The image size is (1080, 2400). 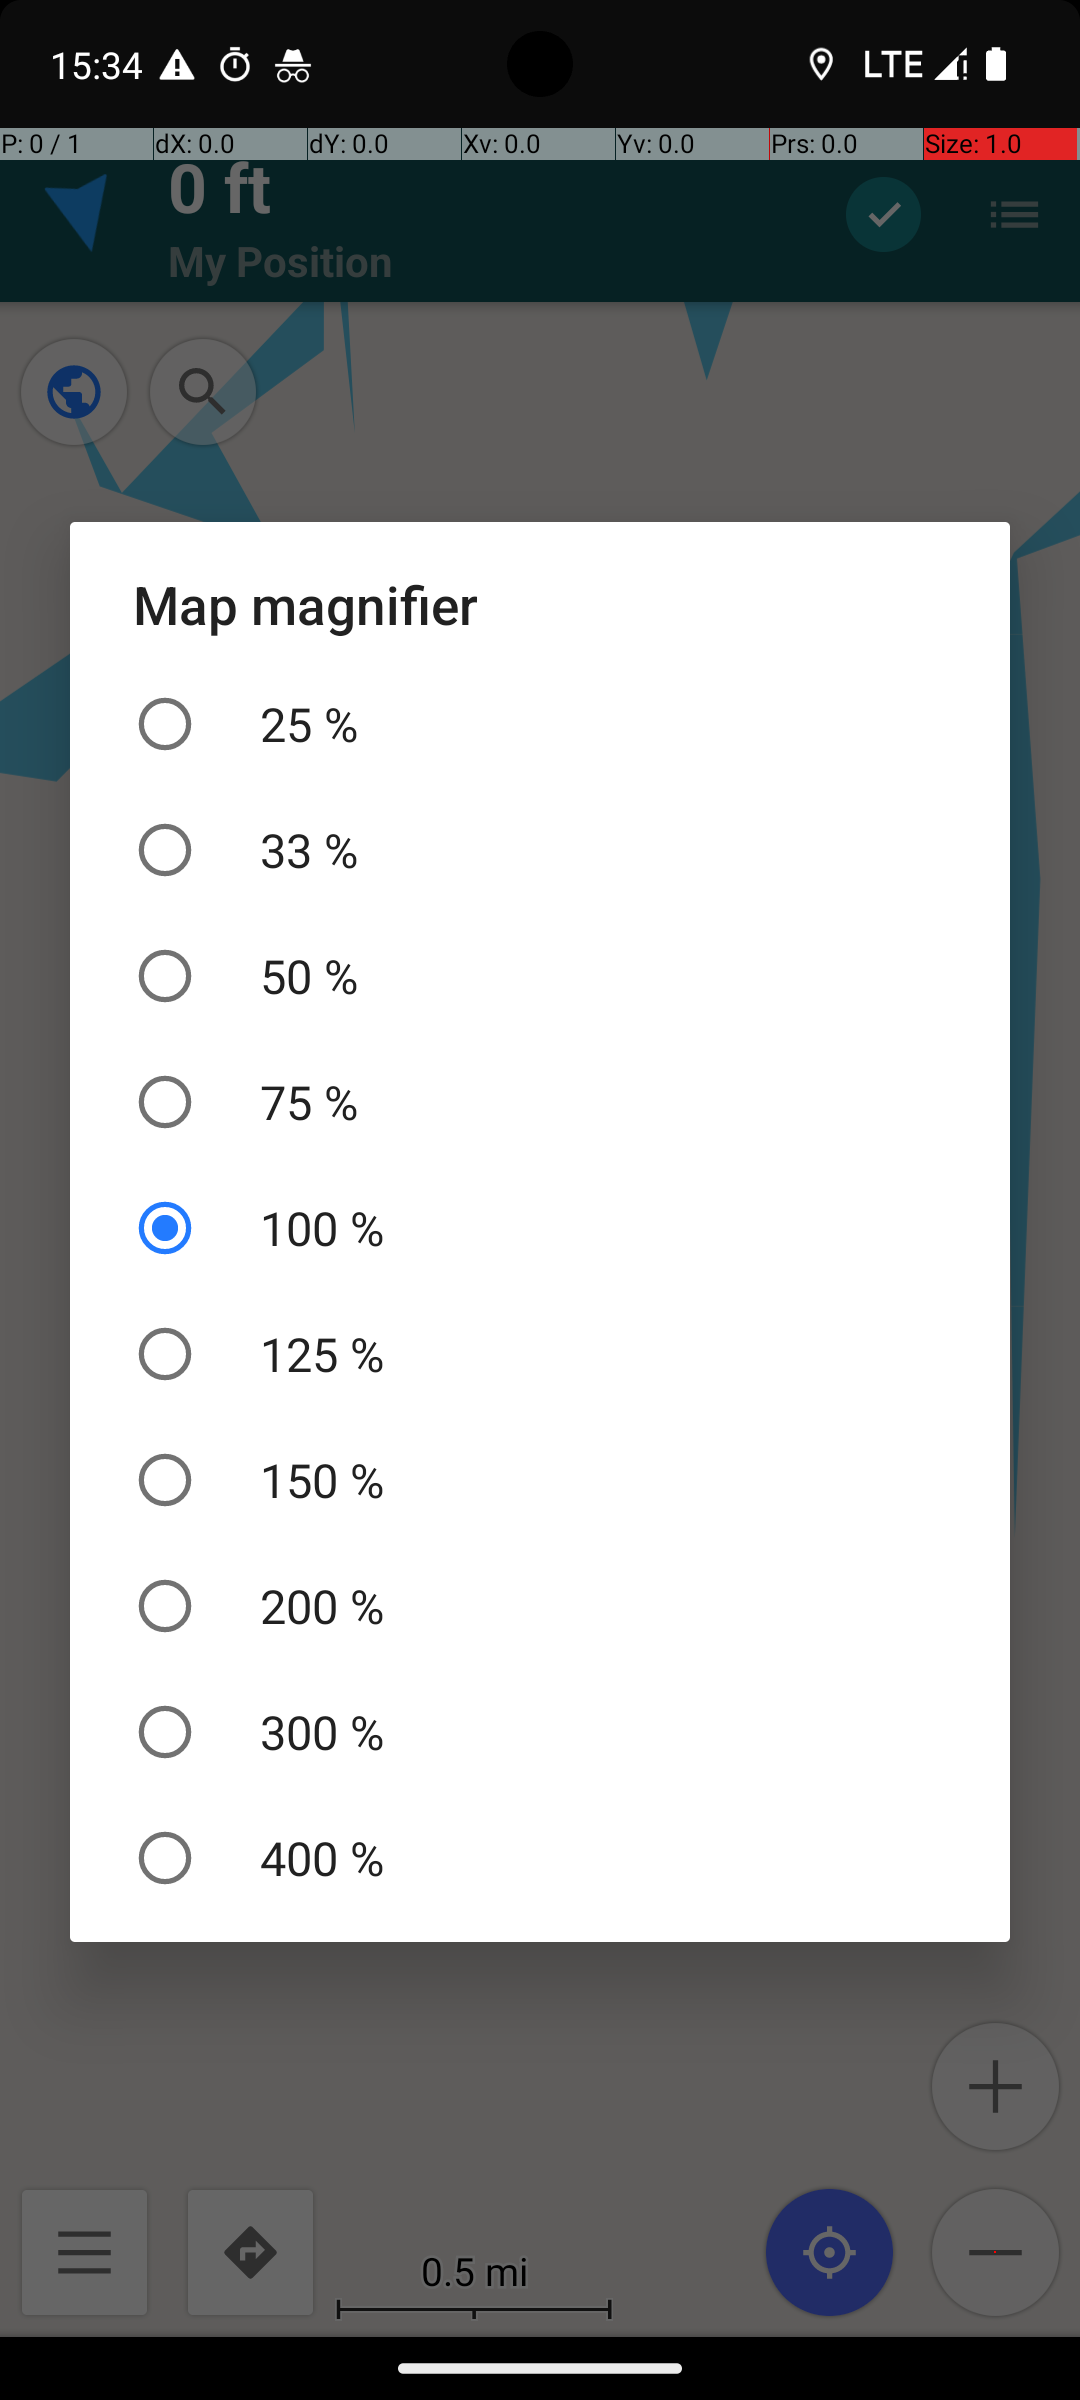 What do you see at coordinates (540, 1732) in the screenshot?
I see `300 %` at bounding box center [540, 1732].